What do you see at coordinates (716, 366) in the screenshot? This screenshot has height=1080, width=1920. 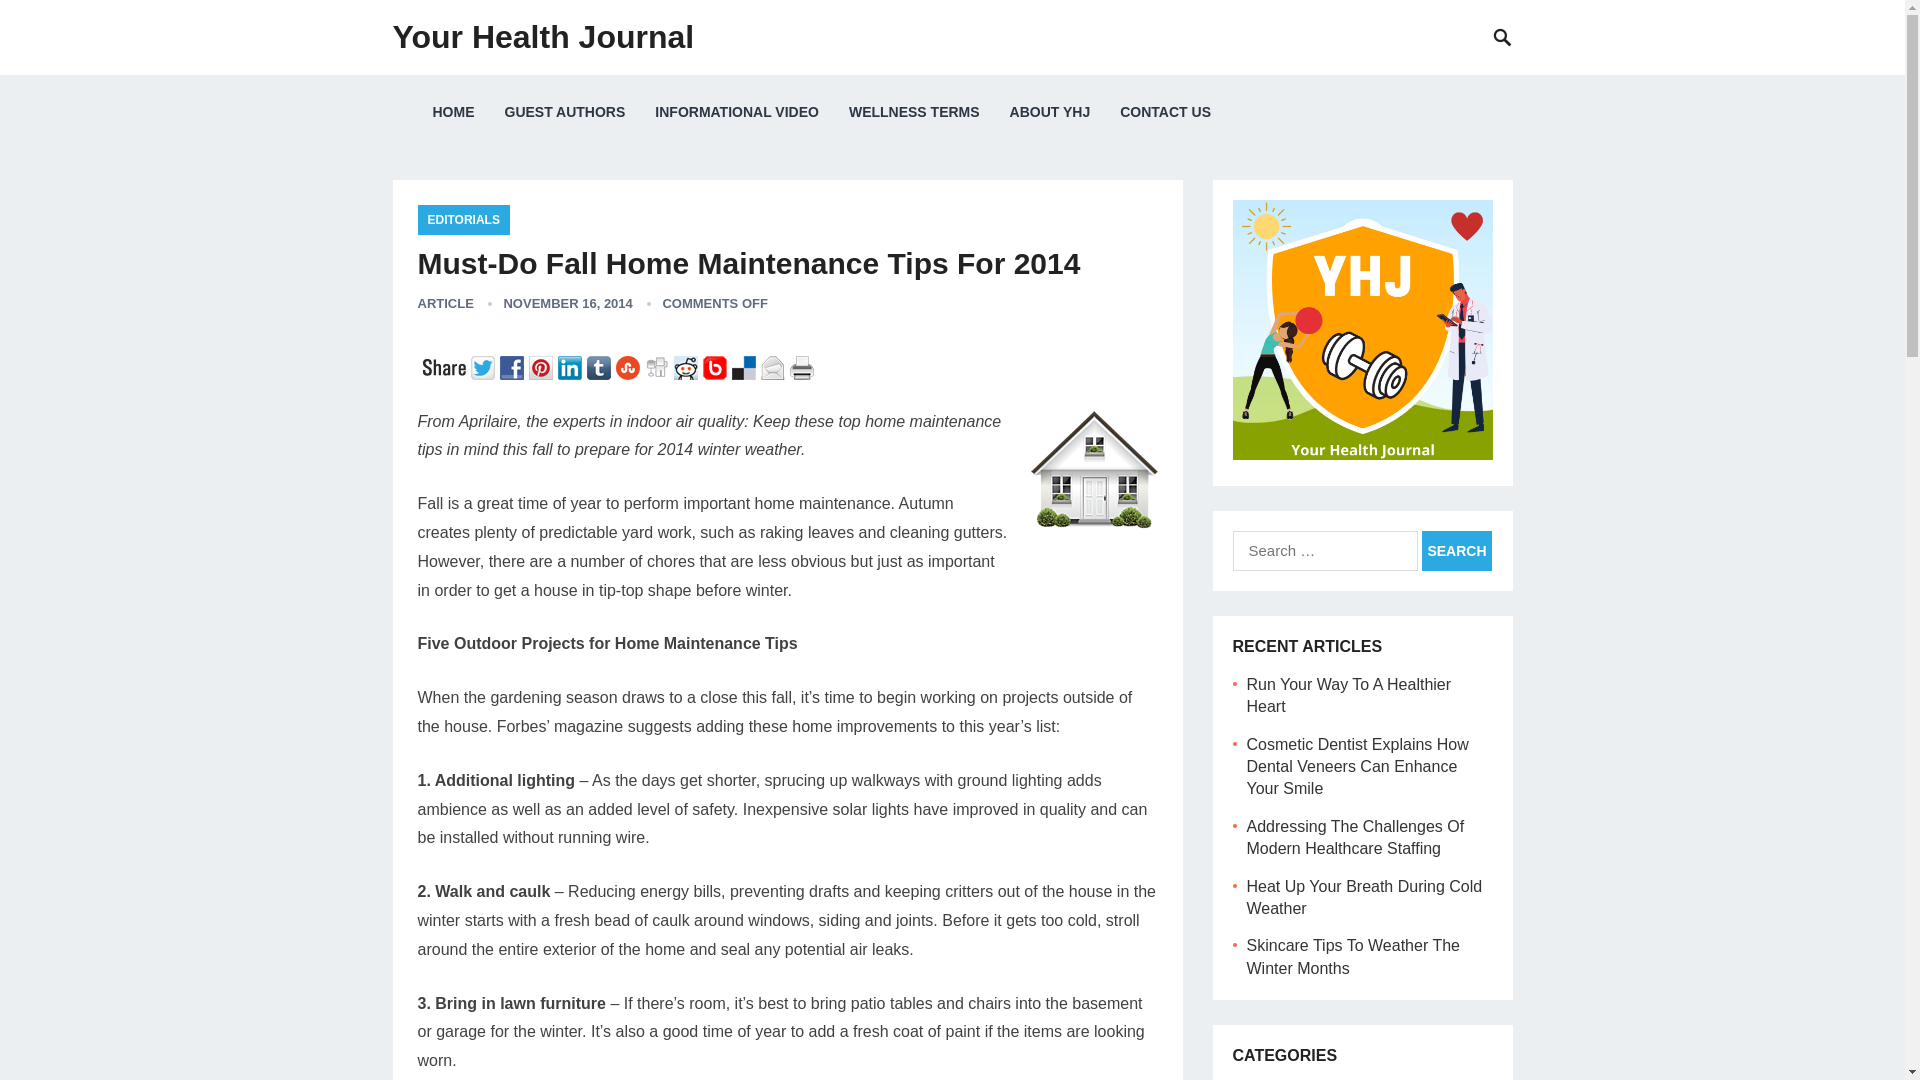 I see `Bebo` at bounding box center [716, 366].